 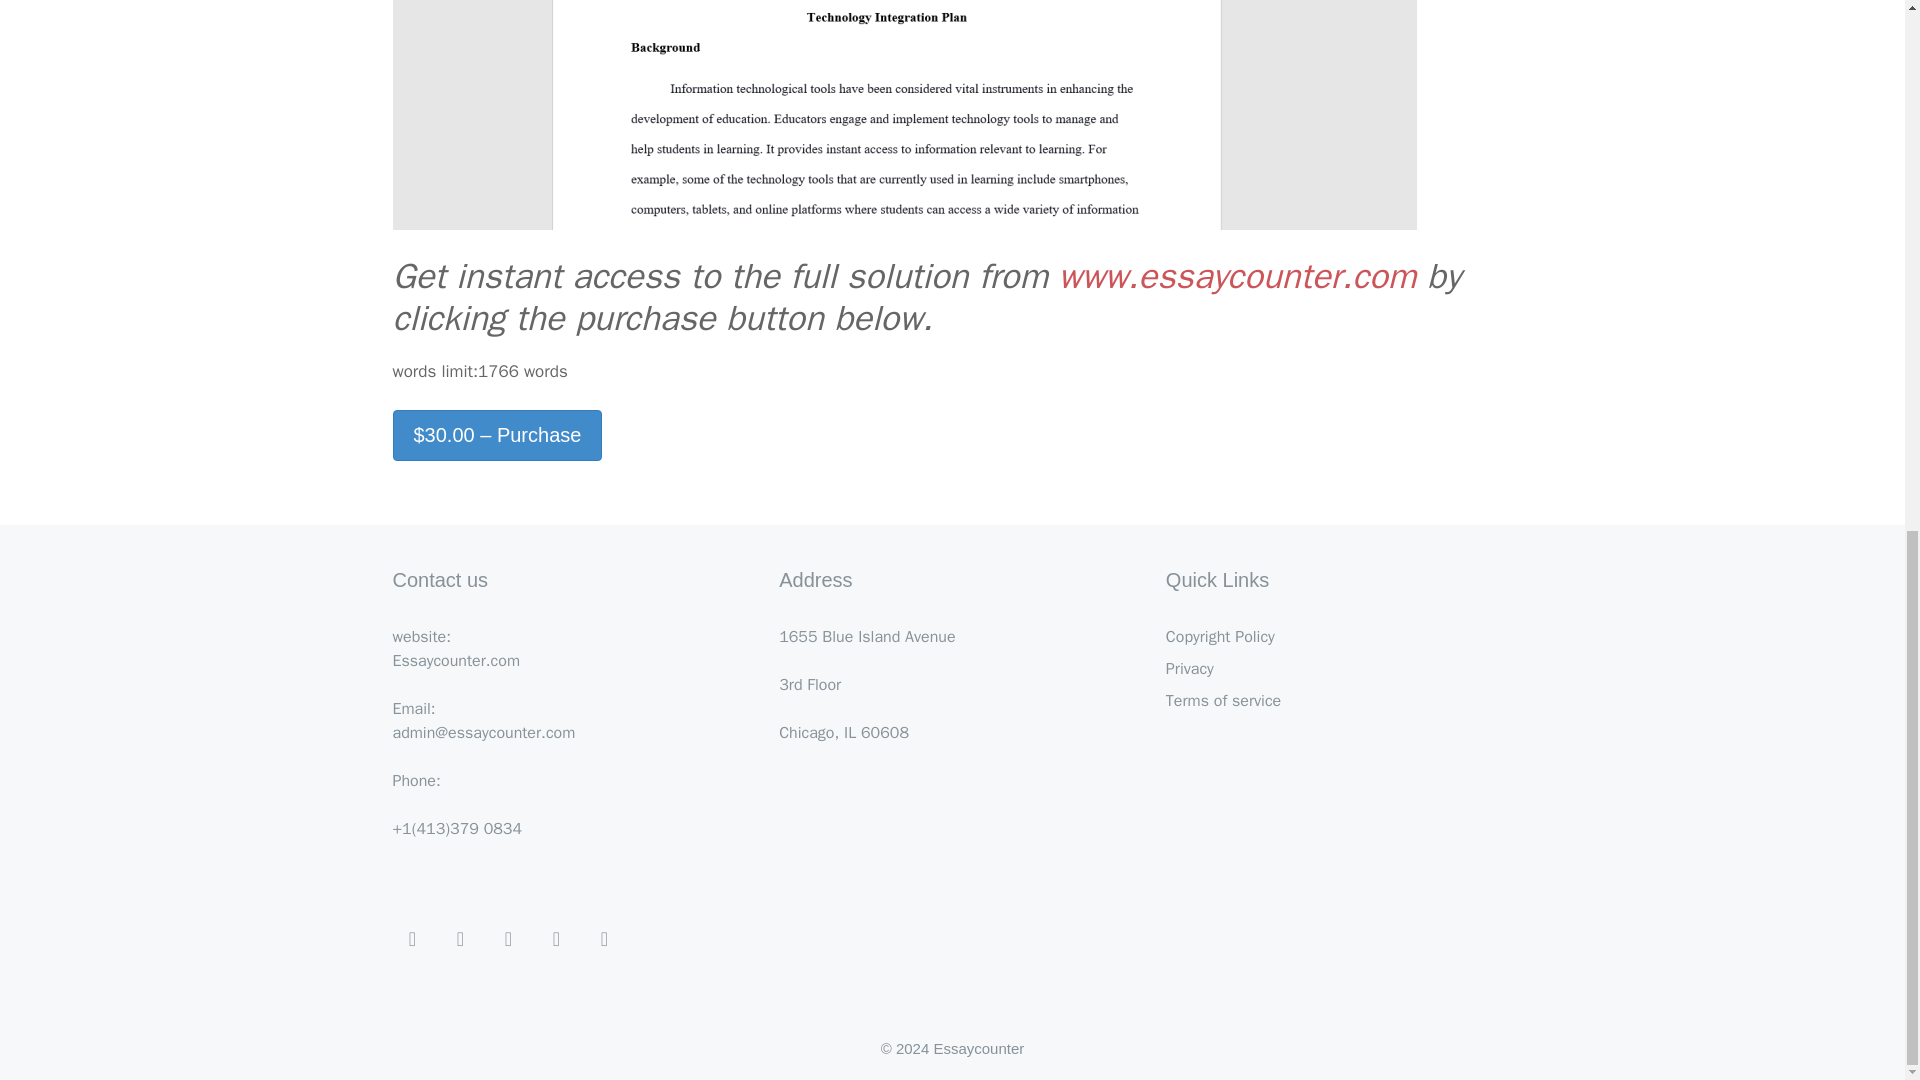 What do you see at coordinates (1238, 276) in the screenshot?
I see `www.essaycounter.com` at bounding box center [1238, 276].